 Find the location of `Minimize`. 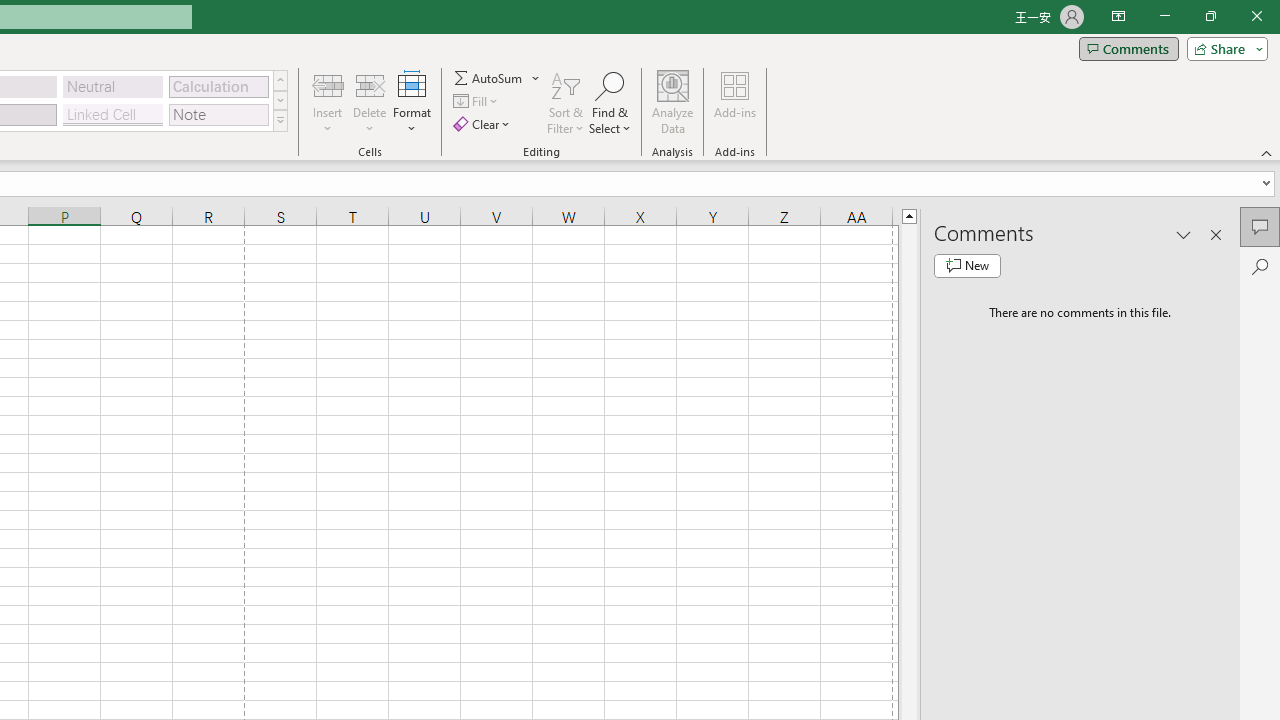

Minimize is located at coordinates (1164, 16).